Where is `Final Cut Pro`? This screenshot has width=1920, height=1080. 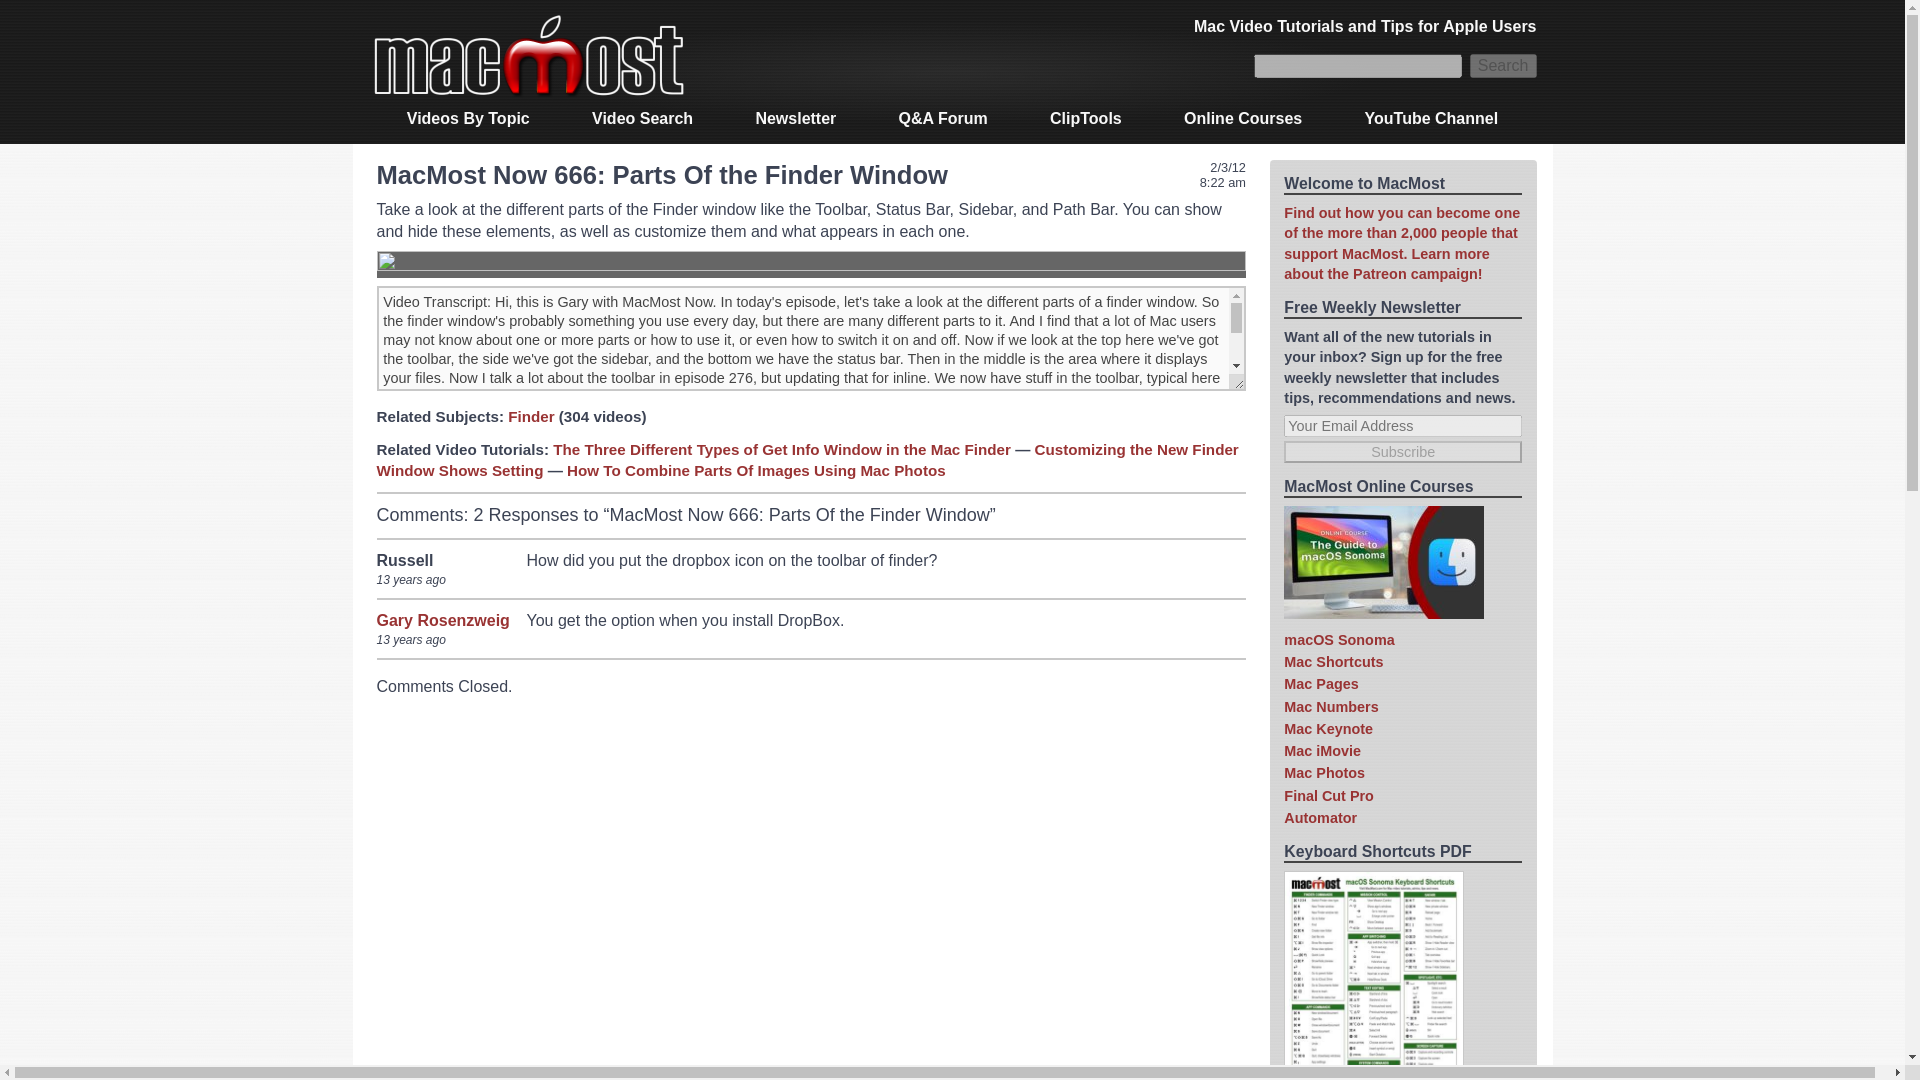
Final Cut Pro is located at coordinates (1329, 796).